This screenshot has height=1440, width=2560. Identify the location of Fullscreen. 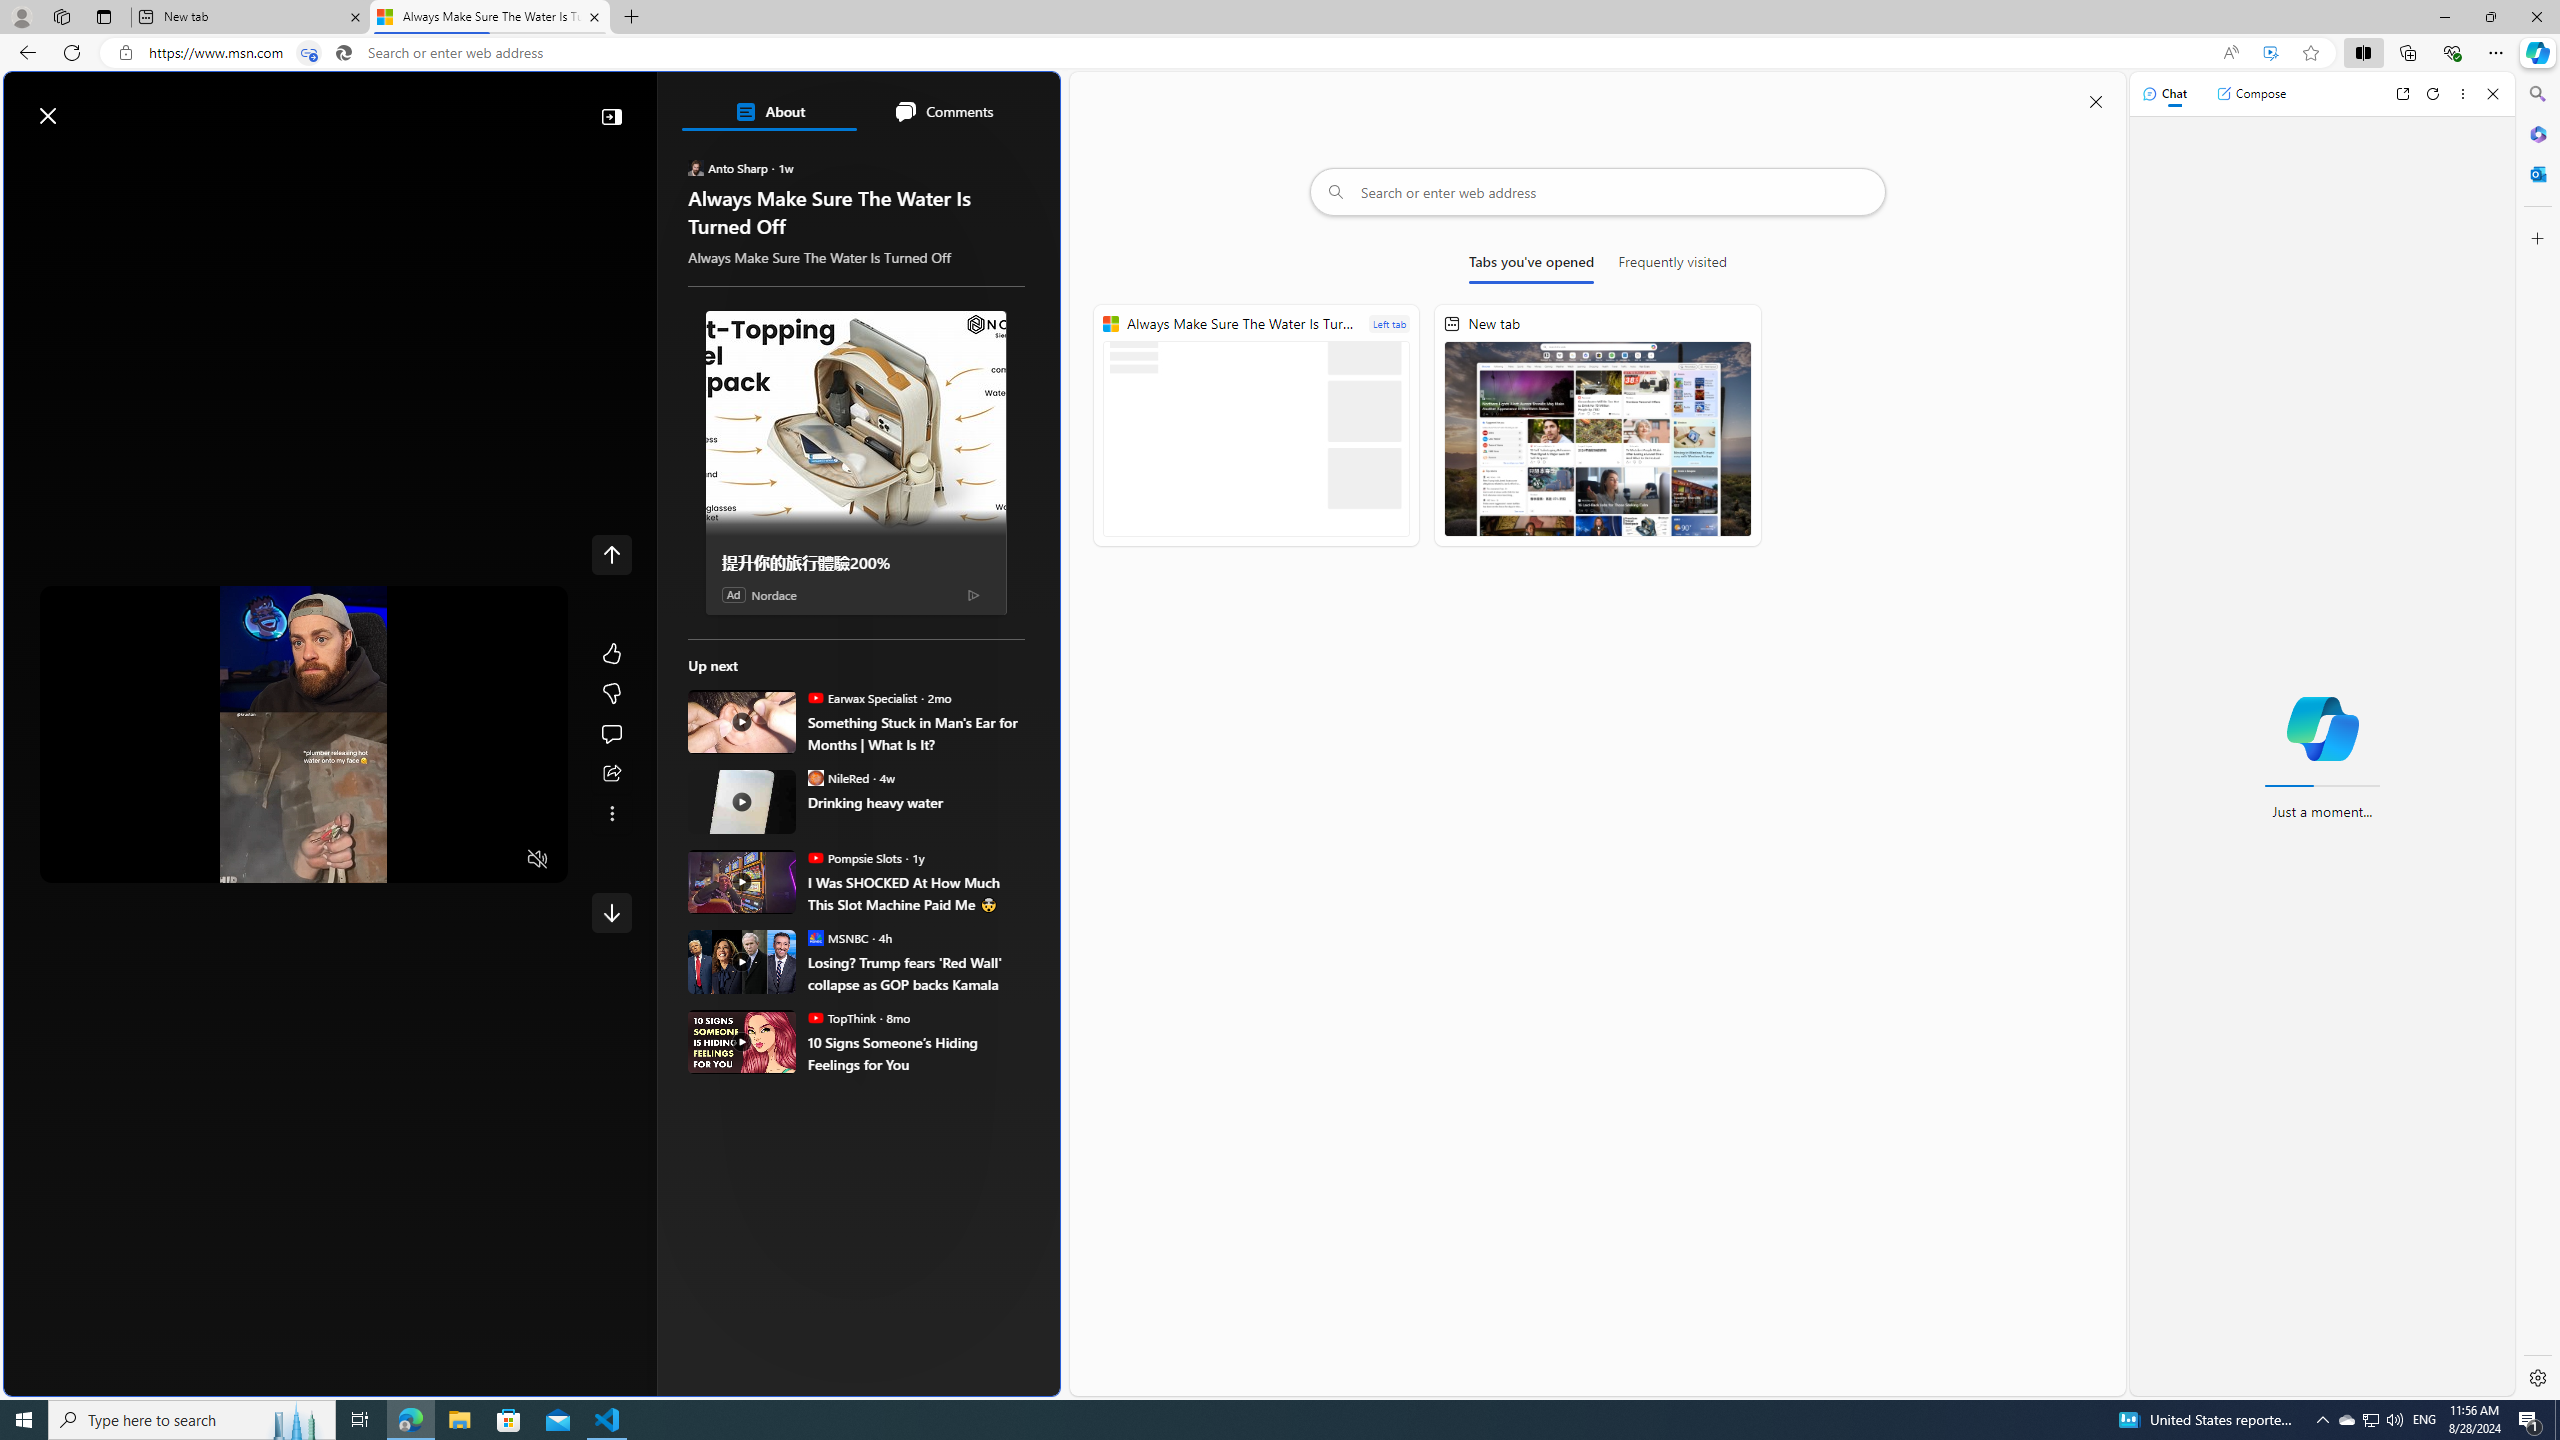
(500, 859).